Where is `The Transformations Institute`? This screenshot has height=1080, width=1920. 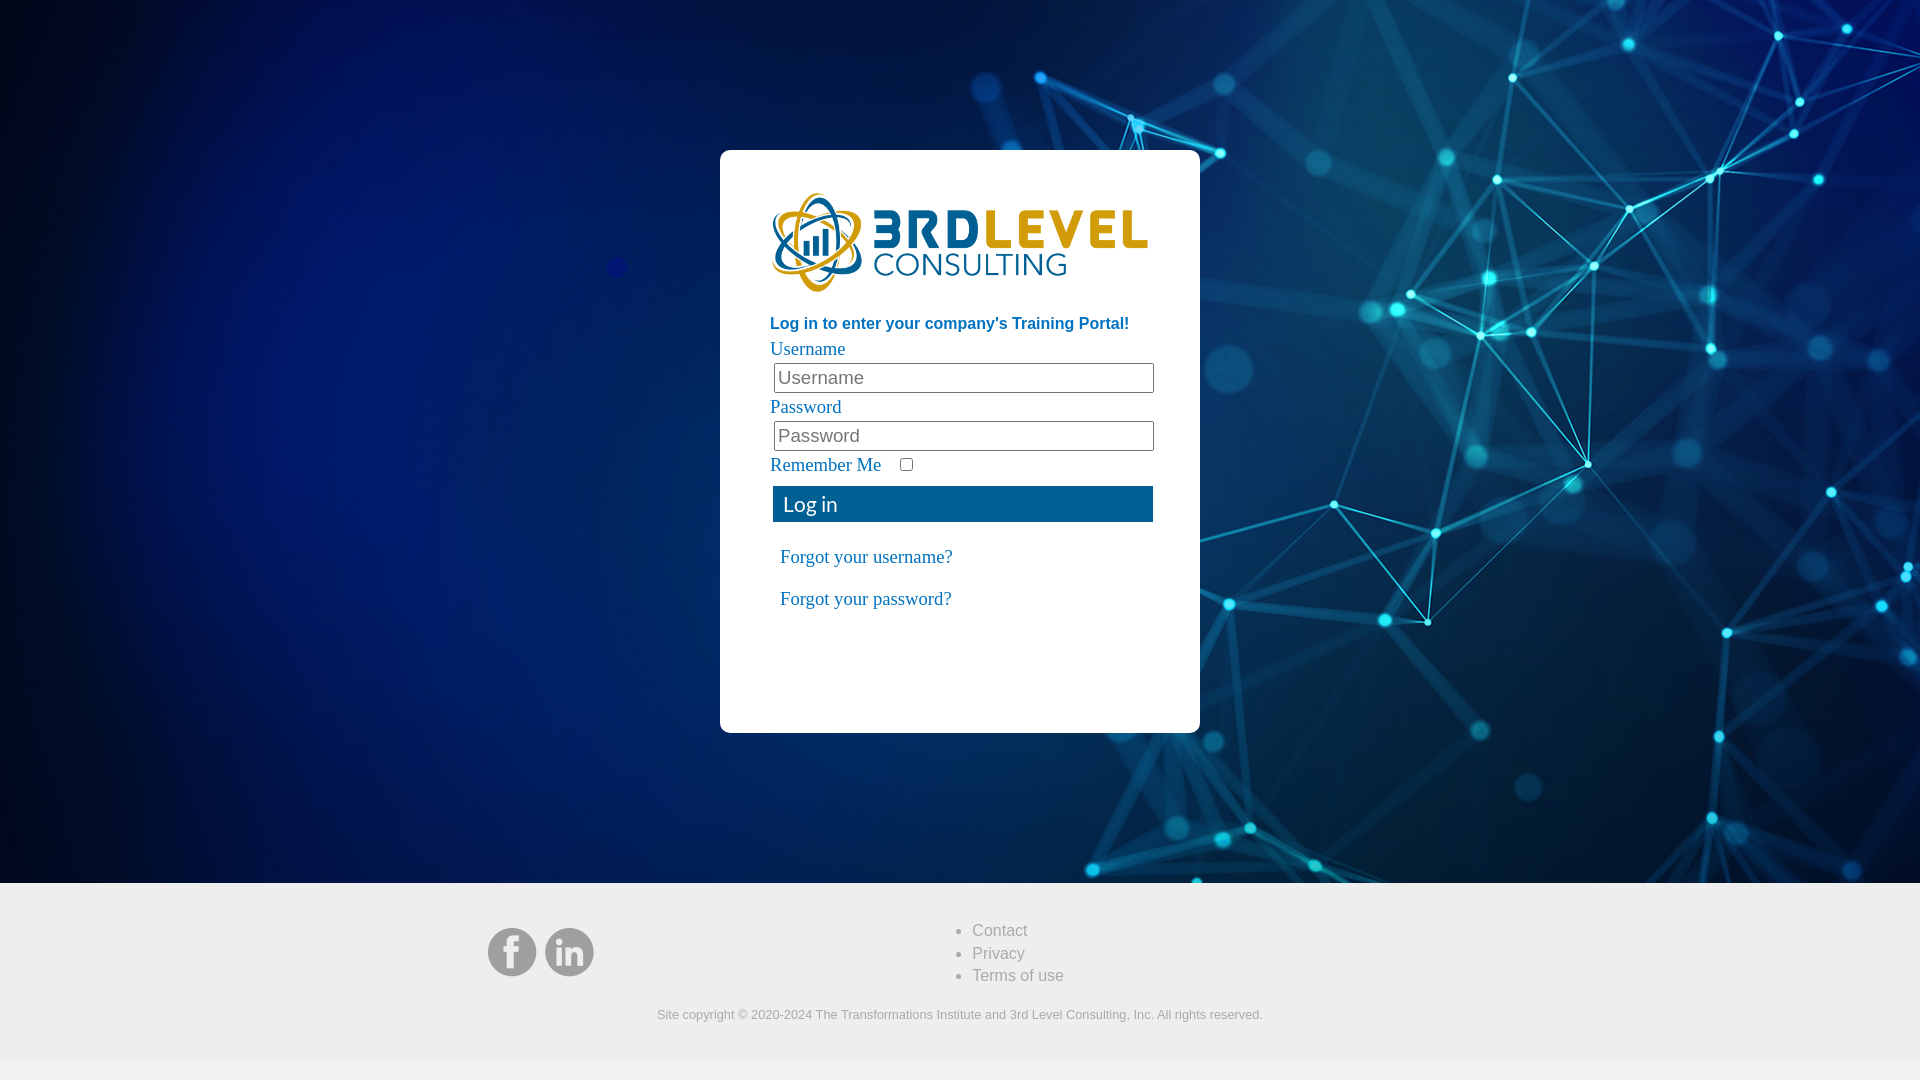 The Transformations Institute is located at coordinates (899, 1014).